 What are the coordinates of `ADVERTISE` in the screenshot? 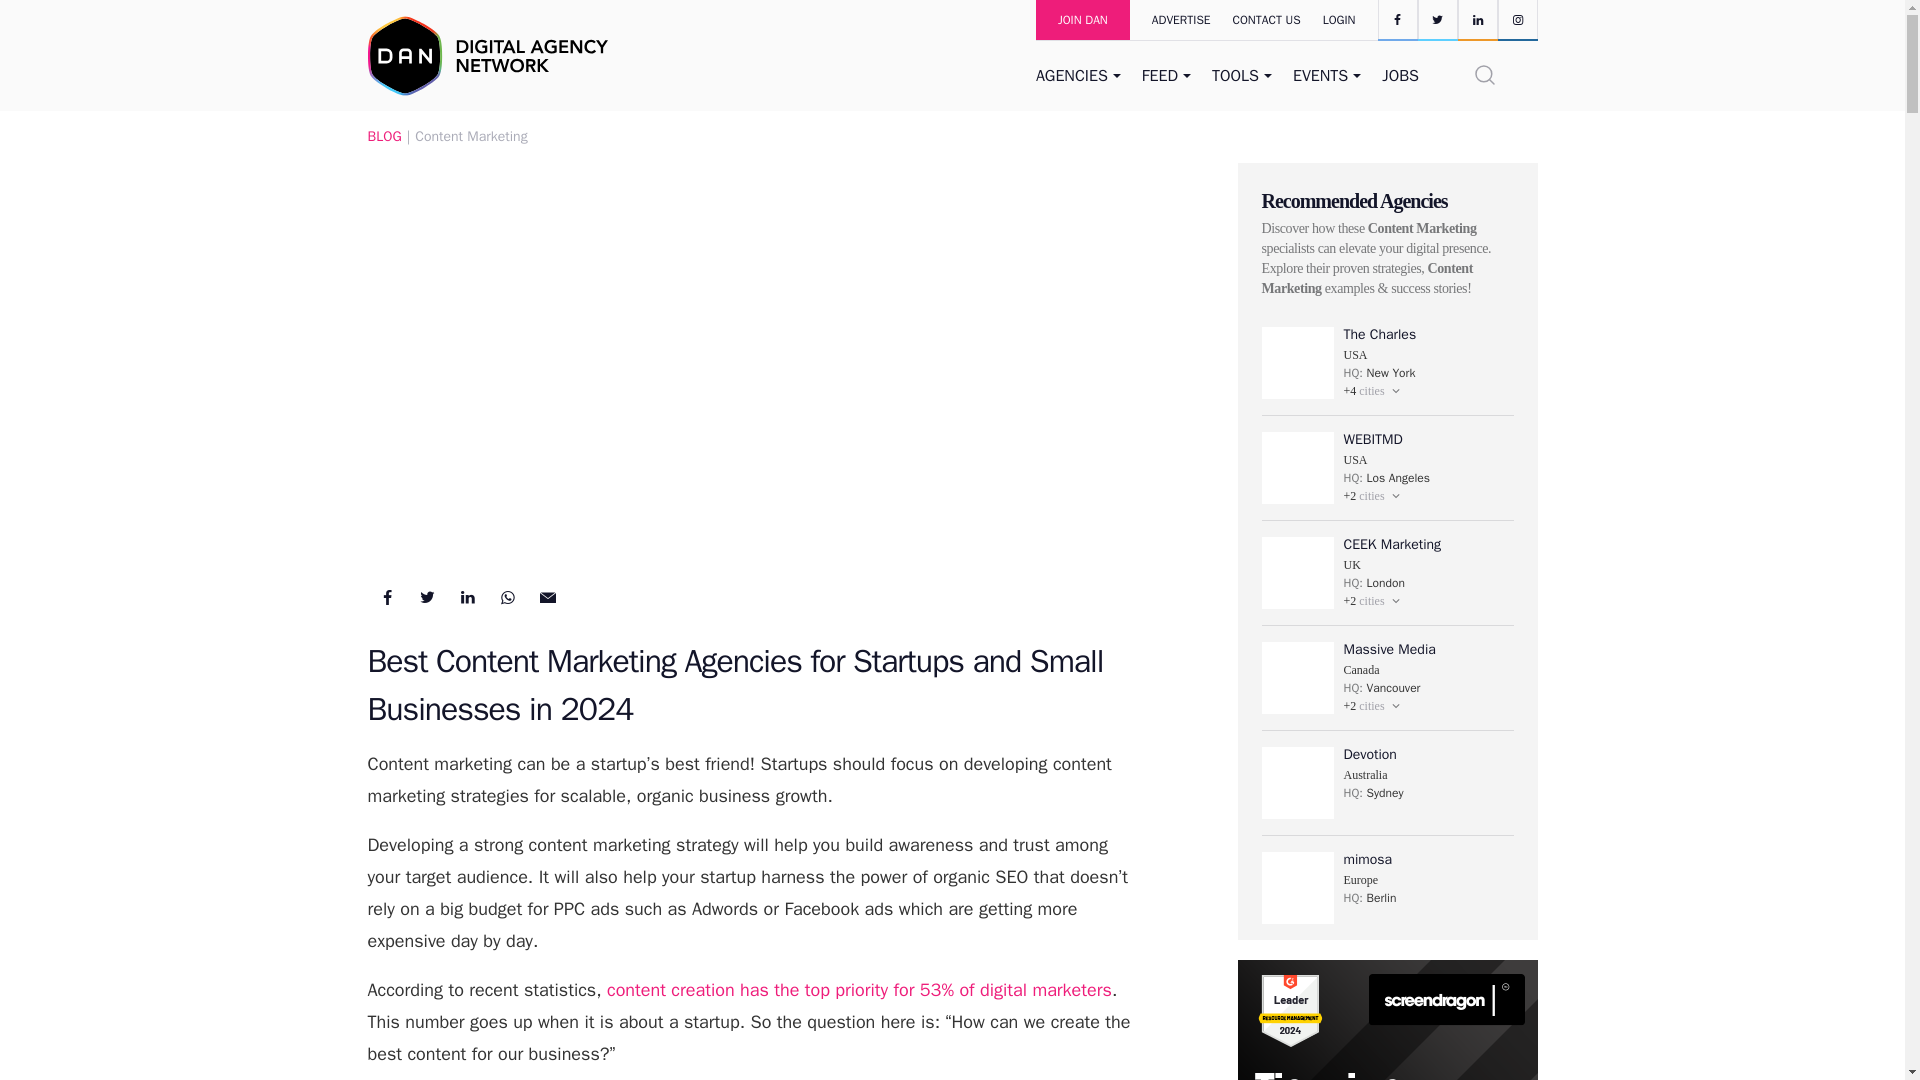 It's located at (1170, 20).